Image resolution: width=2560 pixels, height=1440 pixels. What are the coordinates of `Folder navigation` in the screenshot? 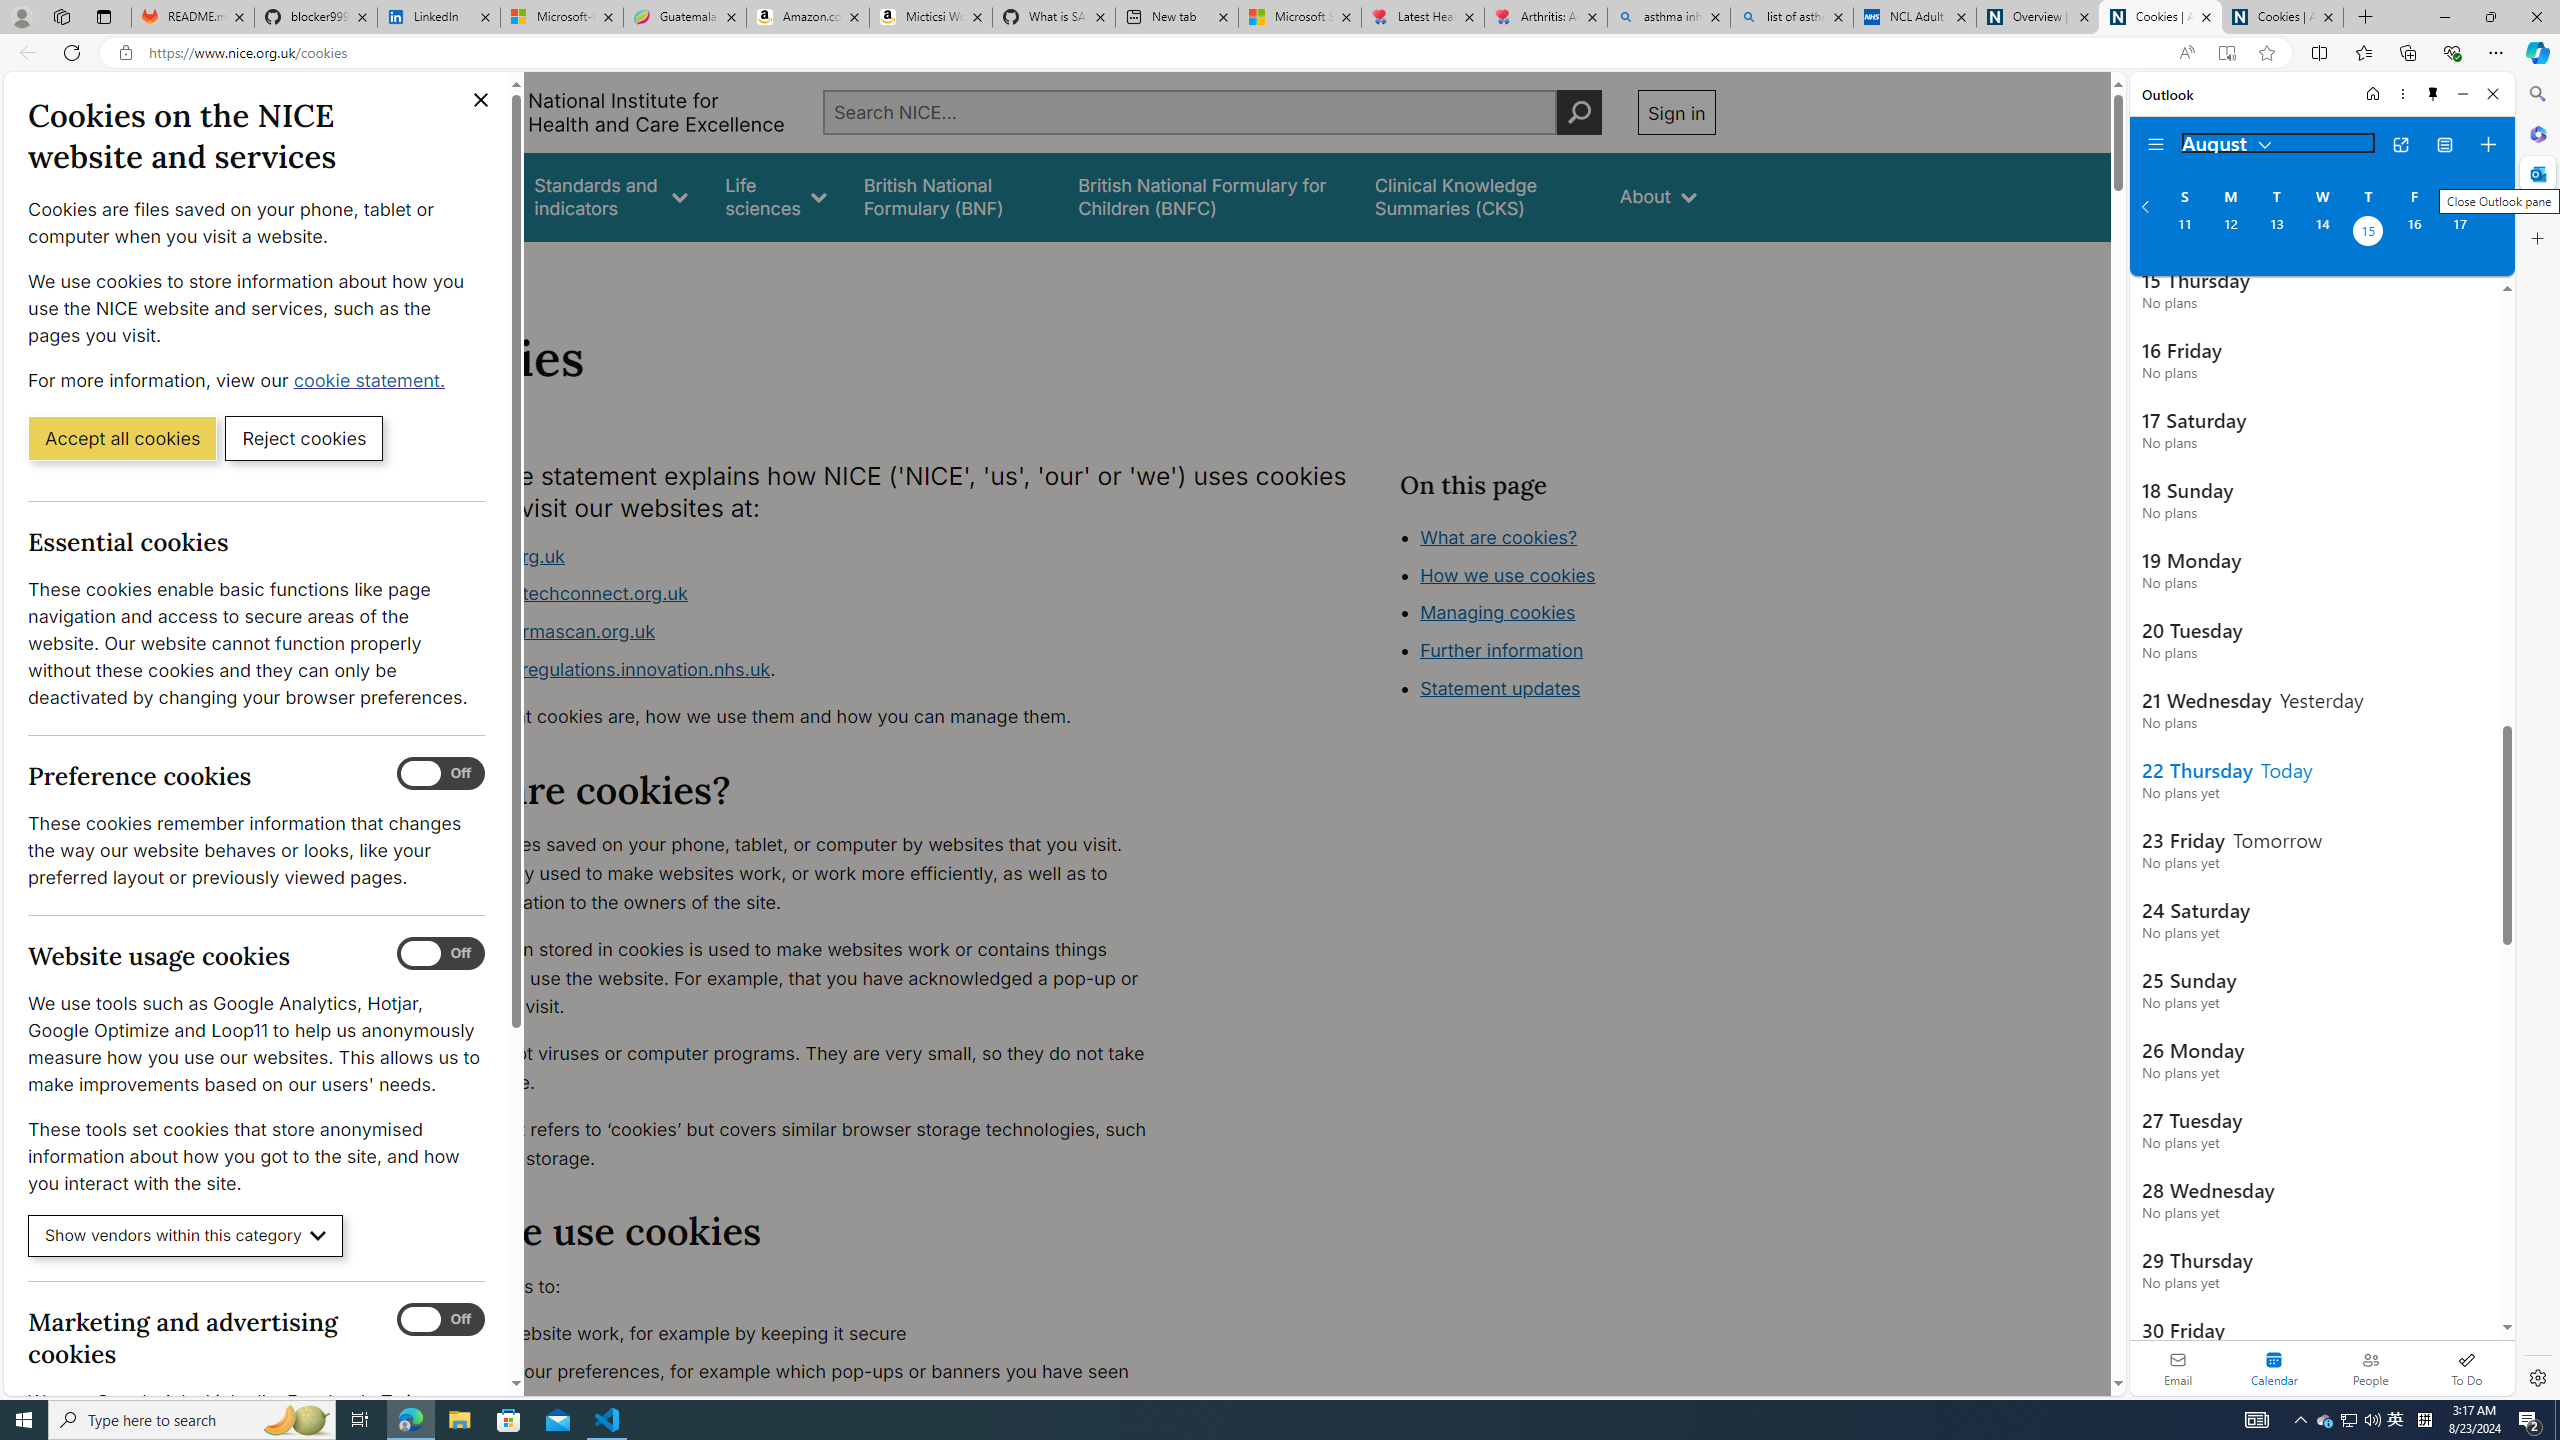 It's located at (2156, 145).